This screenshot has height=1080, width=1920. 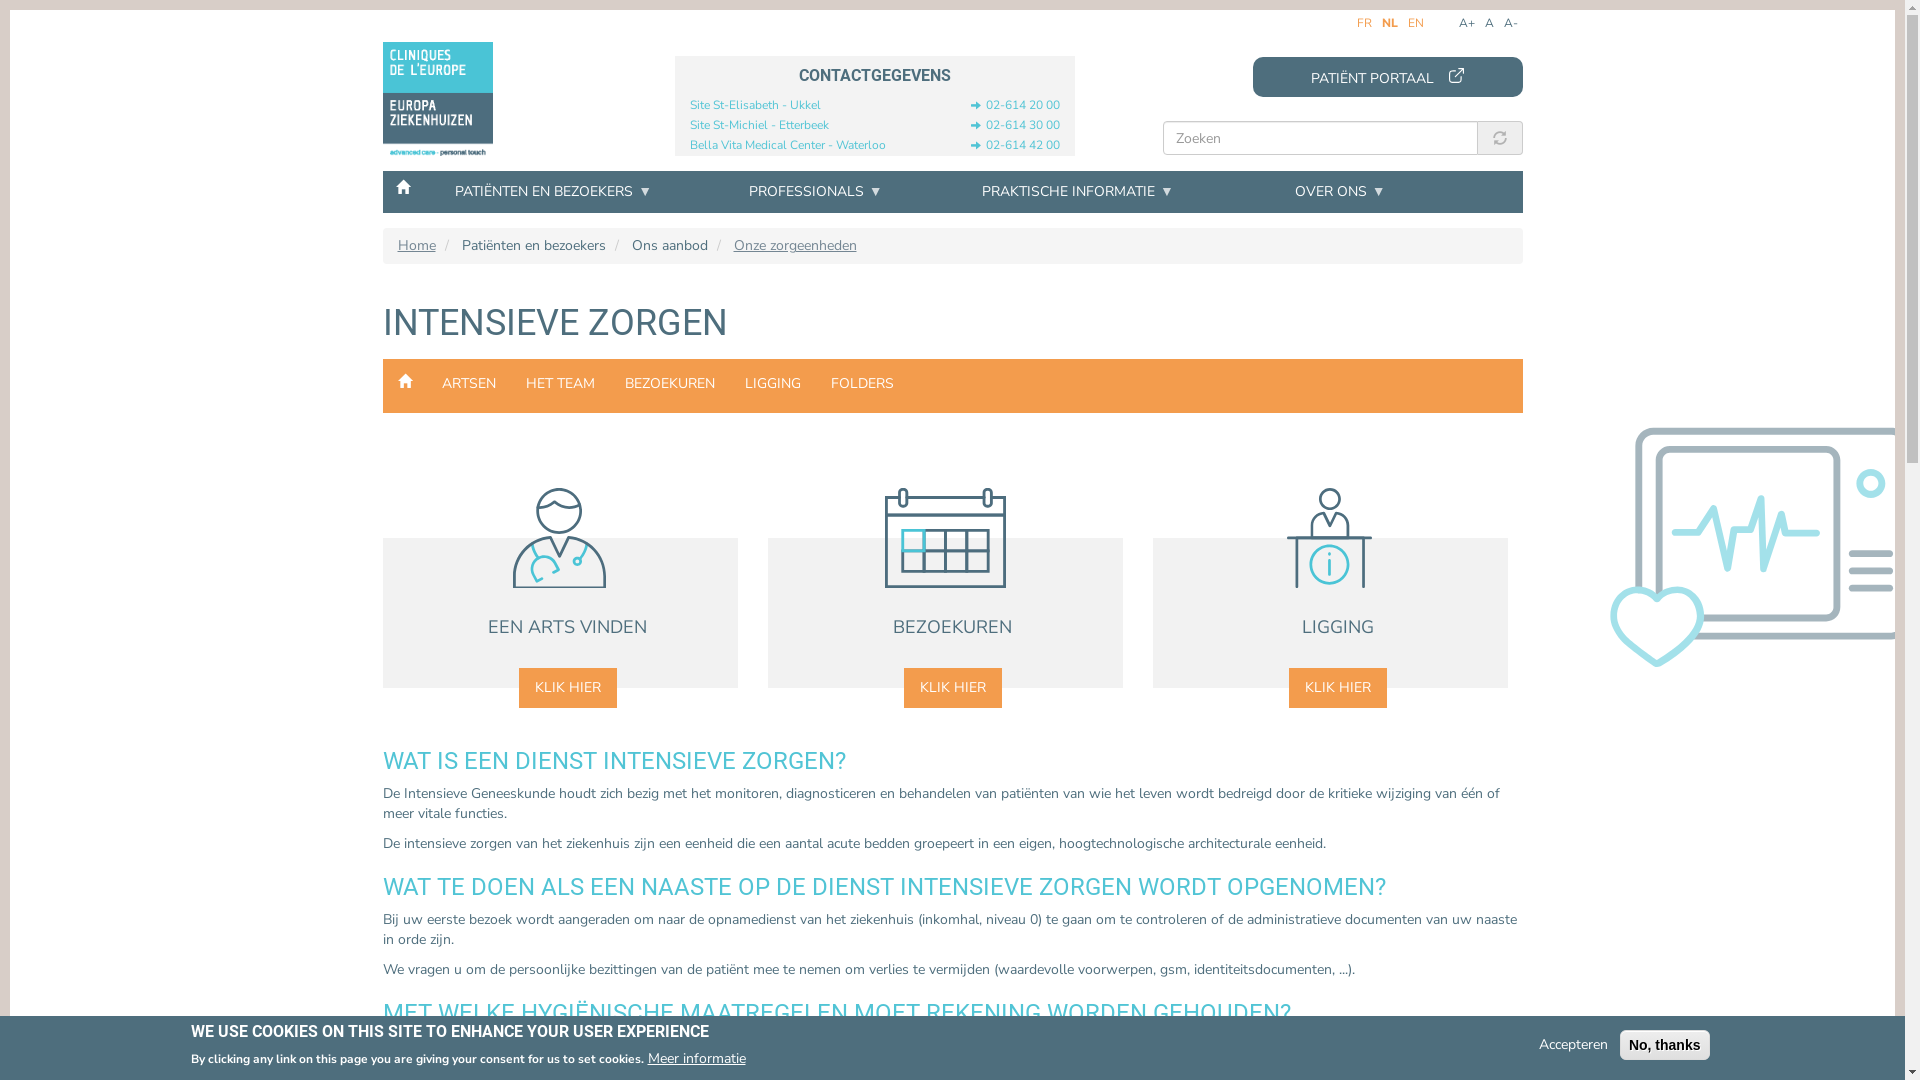 I want to click on JURIDISCHE DIENST, so click(x=1364, y=491).